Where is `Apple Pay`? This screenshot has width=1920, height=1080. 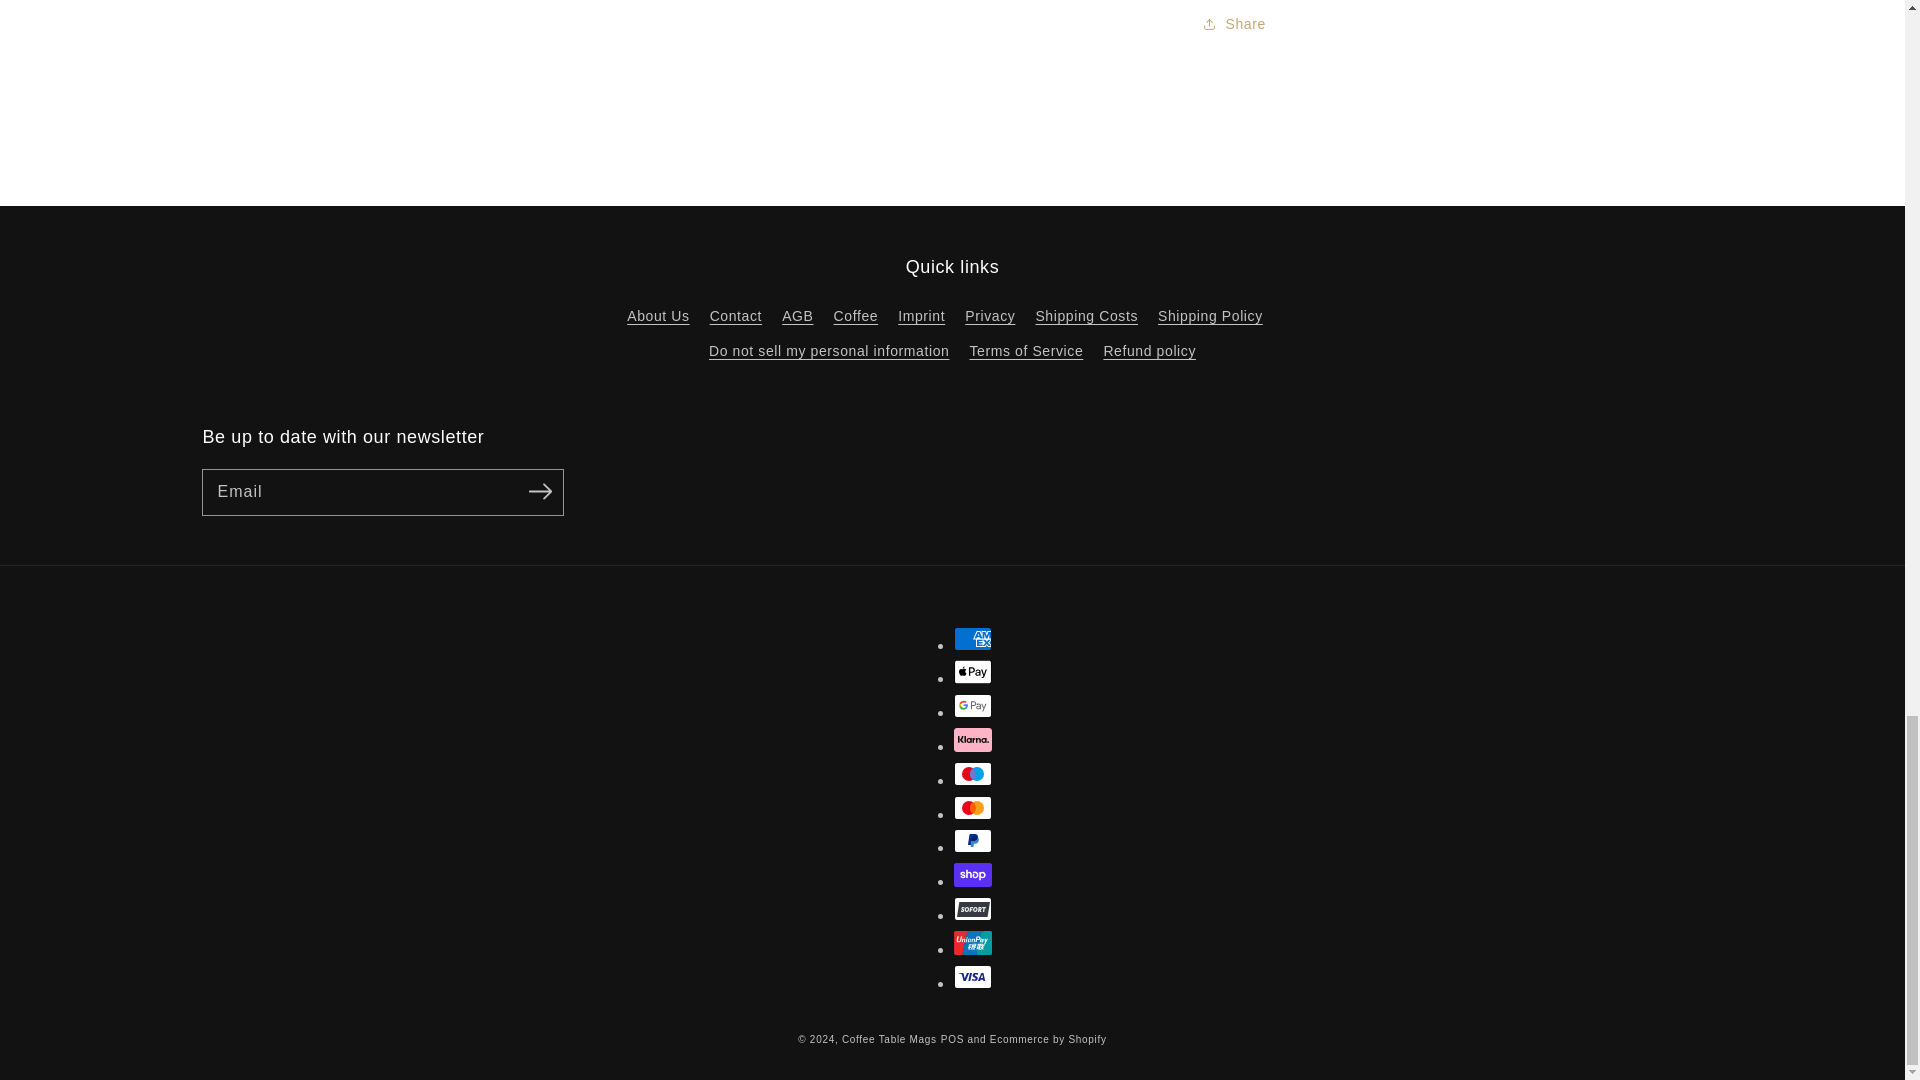
Apple Pay is located at coordinates (973, 671).